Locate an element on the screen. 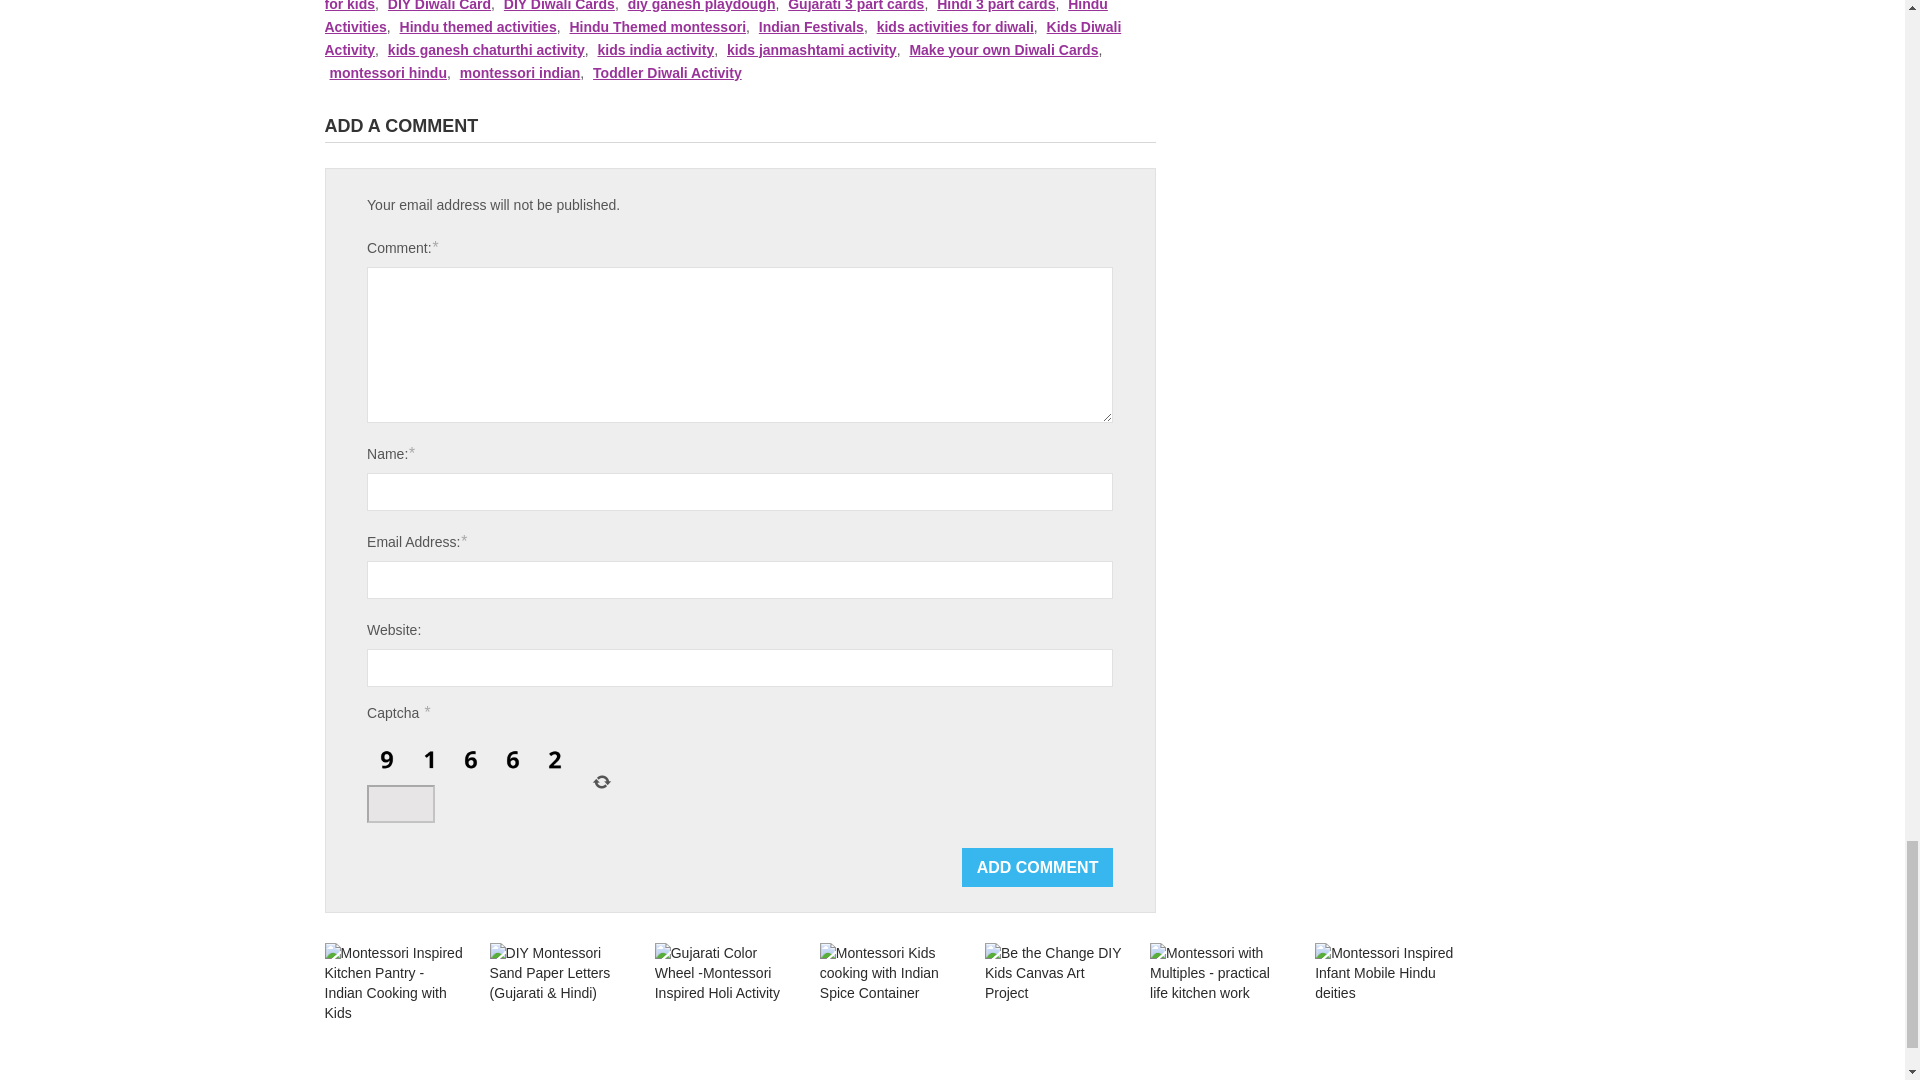  DIY Diwali Card is located at coordinates (439, 6).